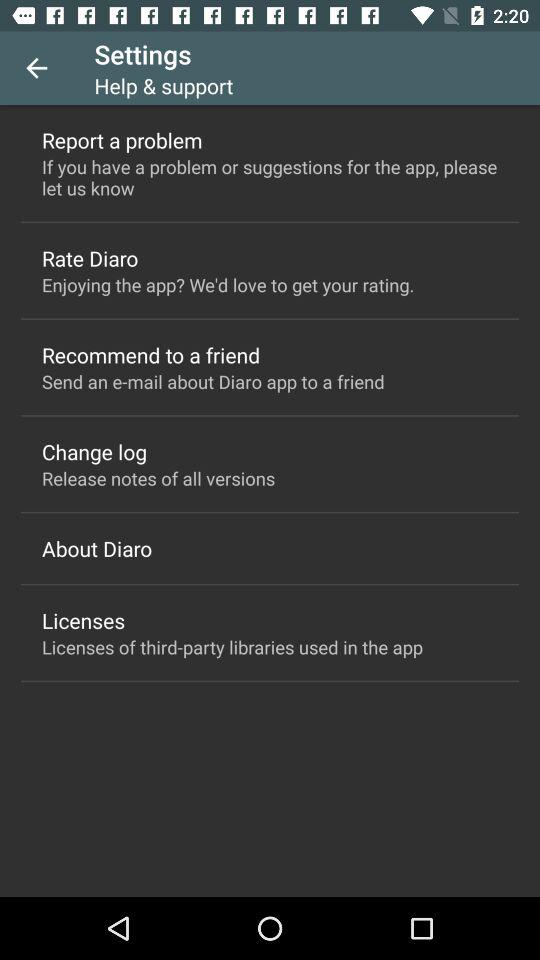 The height and width of the screenshot is (960, 540). What do you see at coordinates (36, 68) in the screenshot?
I see `turn on the item above the report a problem` at bounding box center [36, 68].